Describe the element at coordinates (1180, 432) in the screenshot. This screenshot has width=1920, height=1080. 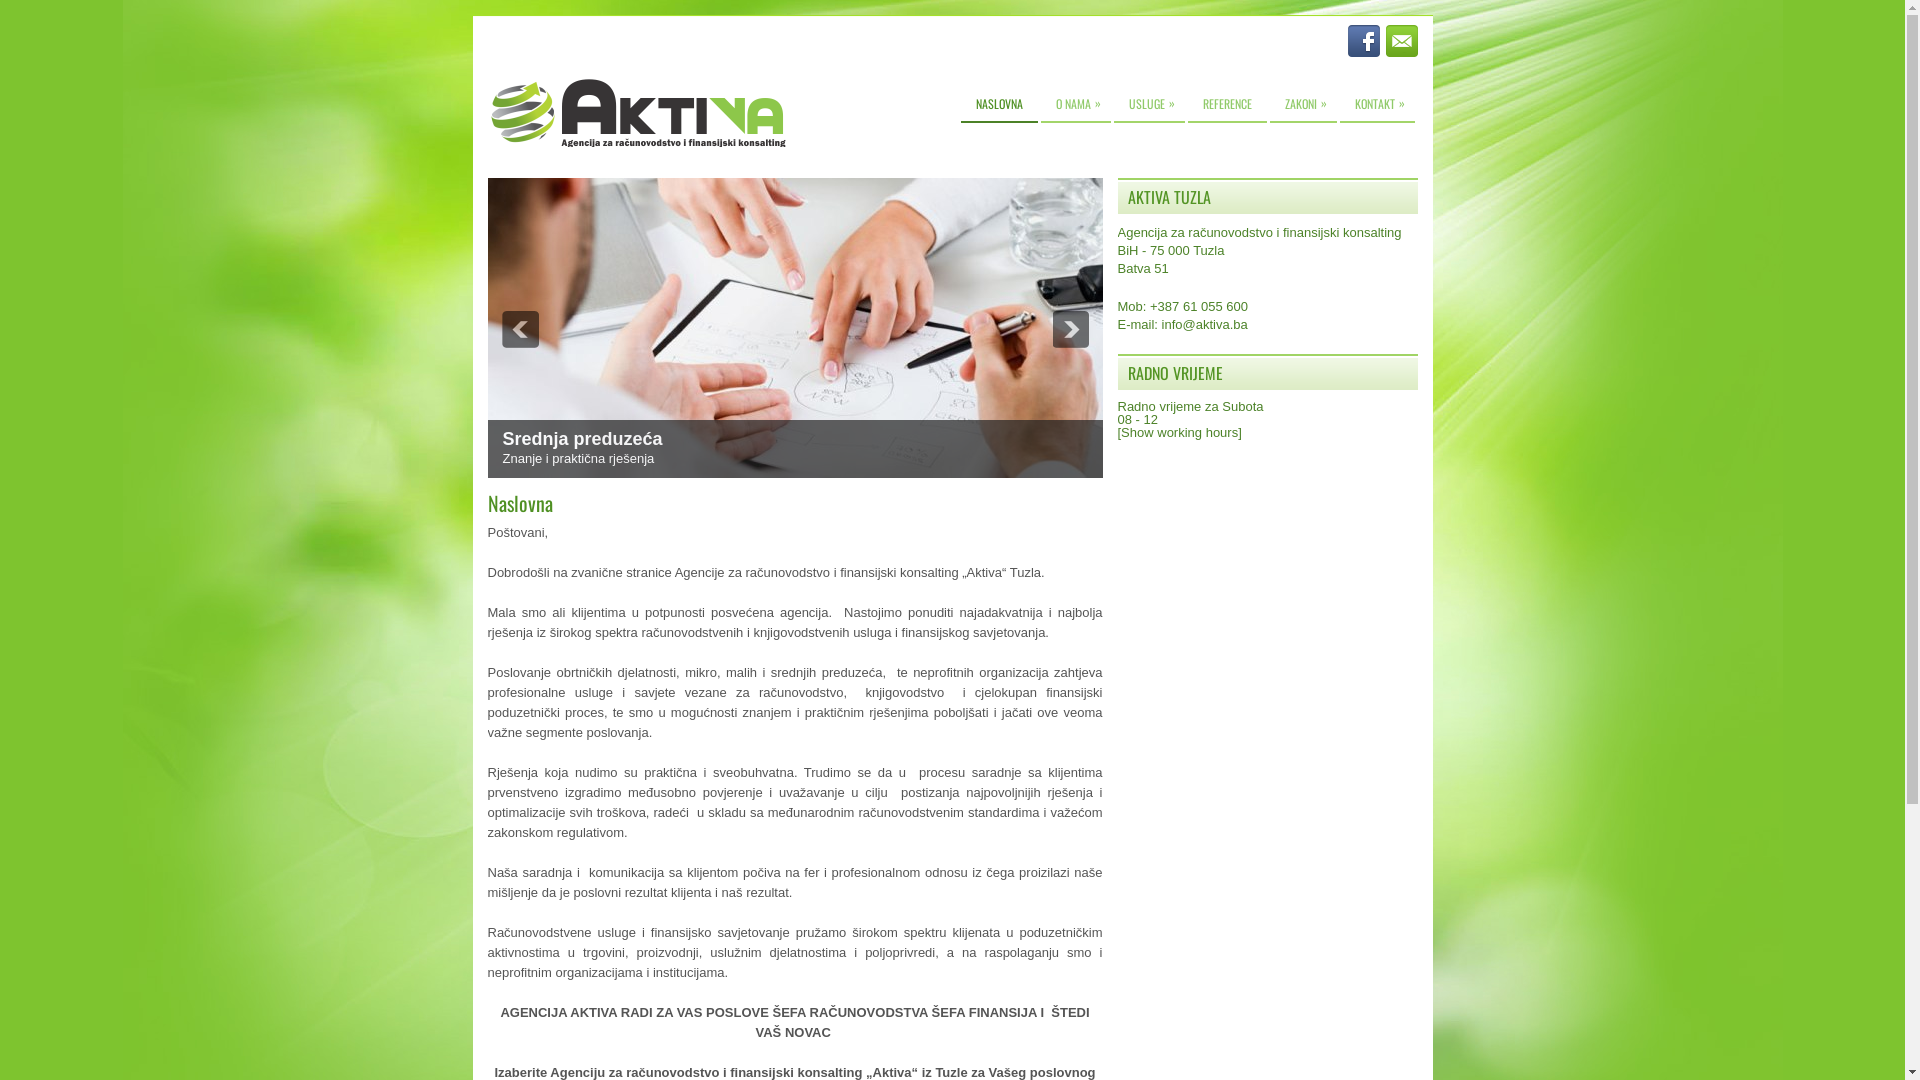
I see `[Show working hours]` at that location.